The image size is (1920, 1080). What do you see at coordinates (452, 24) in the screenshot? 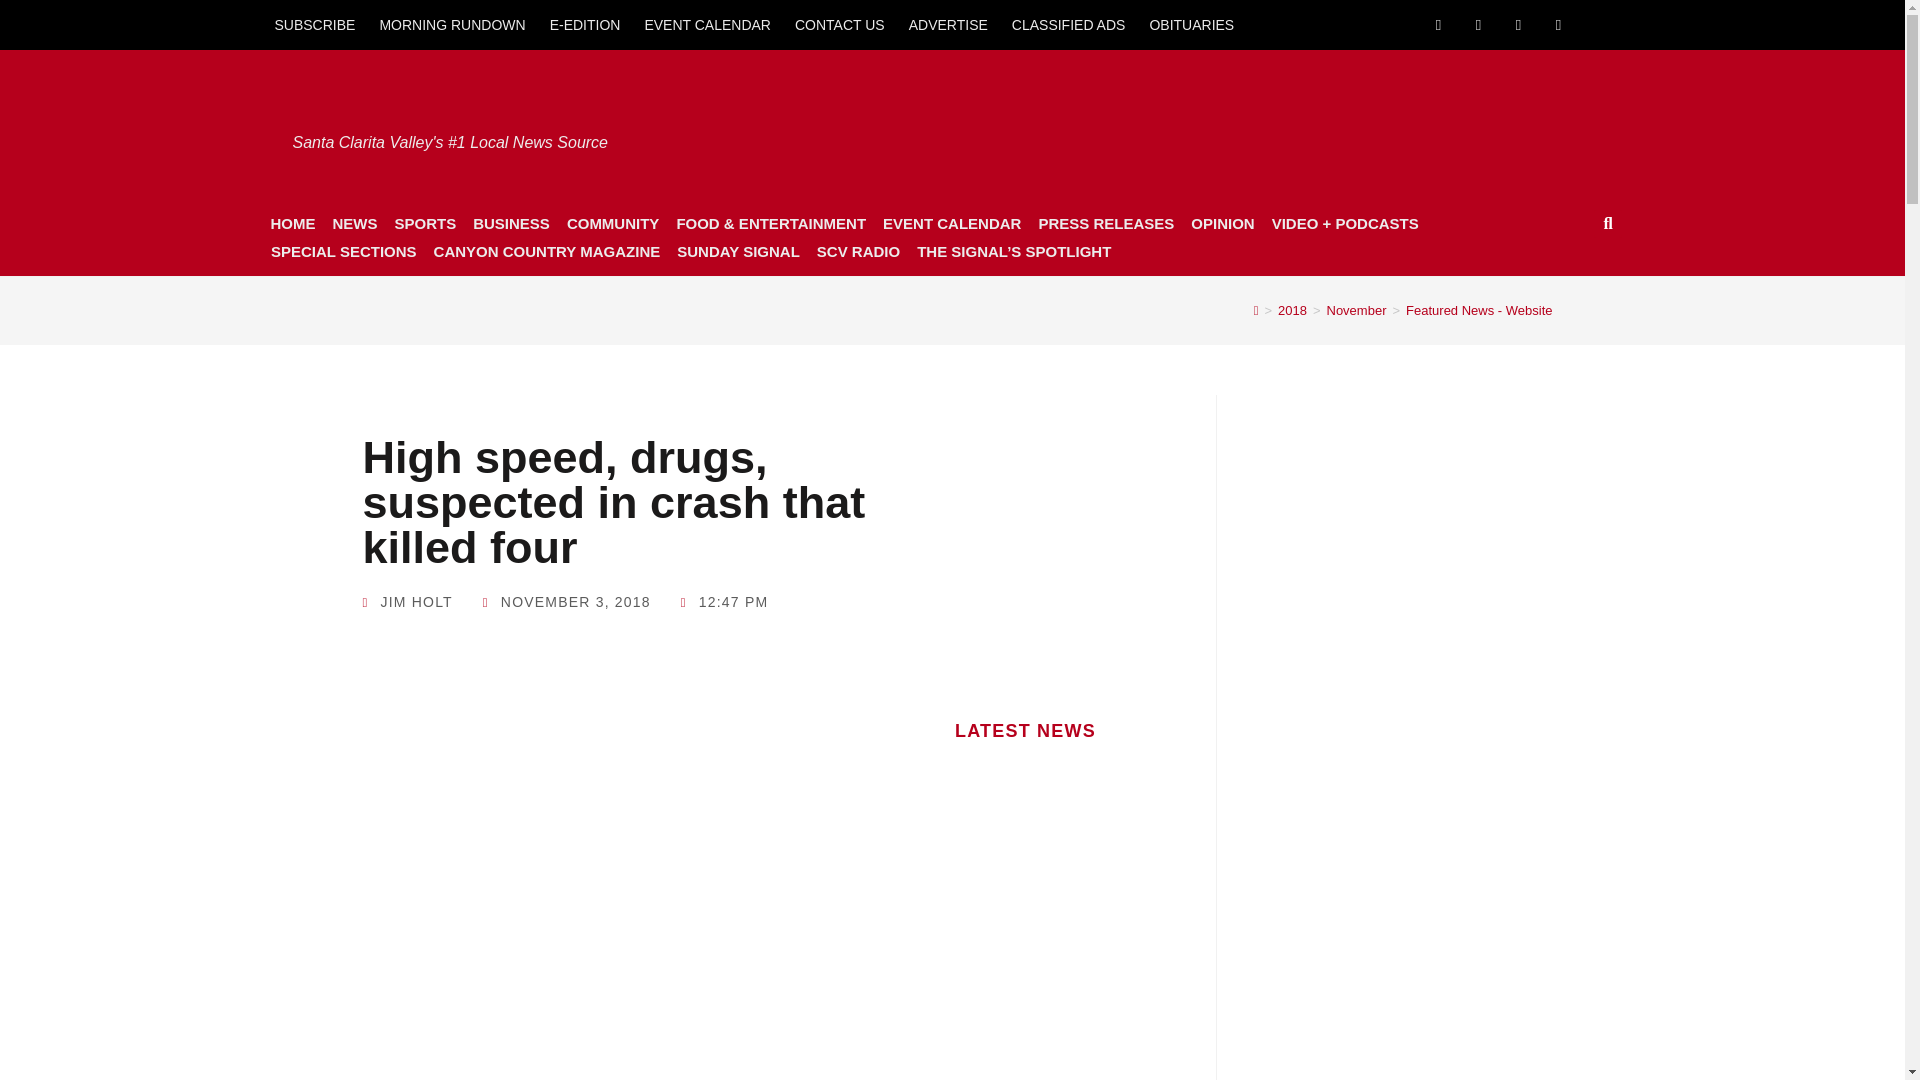
I see `MORNING RUNDOWN` at bounding box center [452, 24].